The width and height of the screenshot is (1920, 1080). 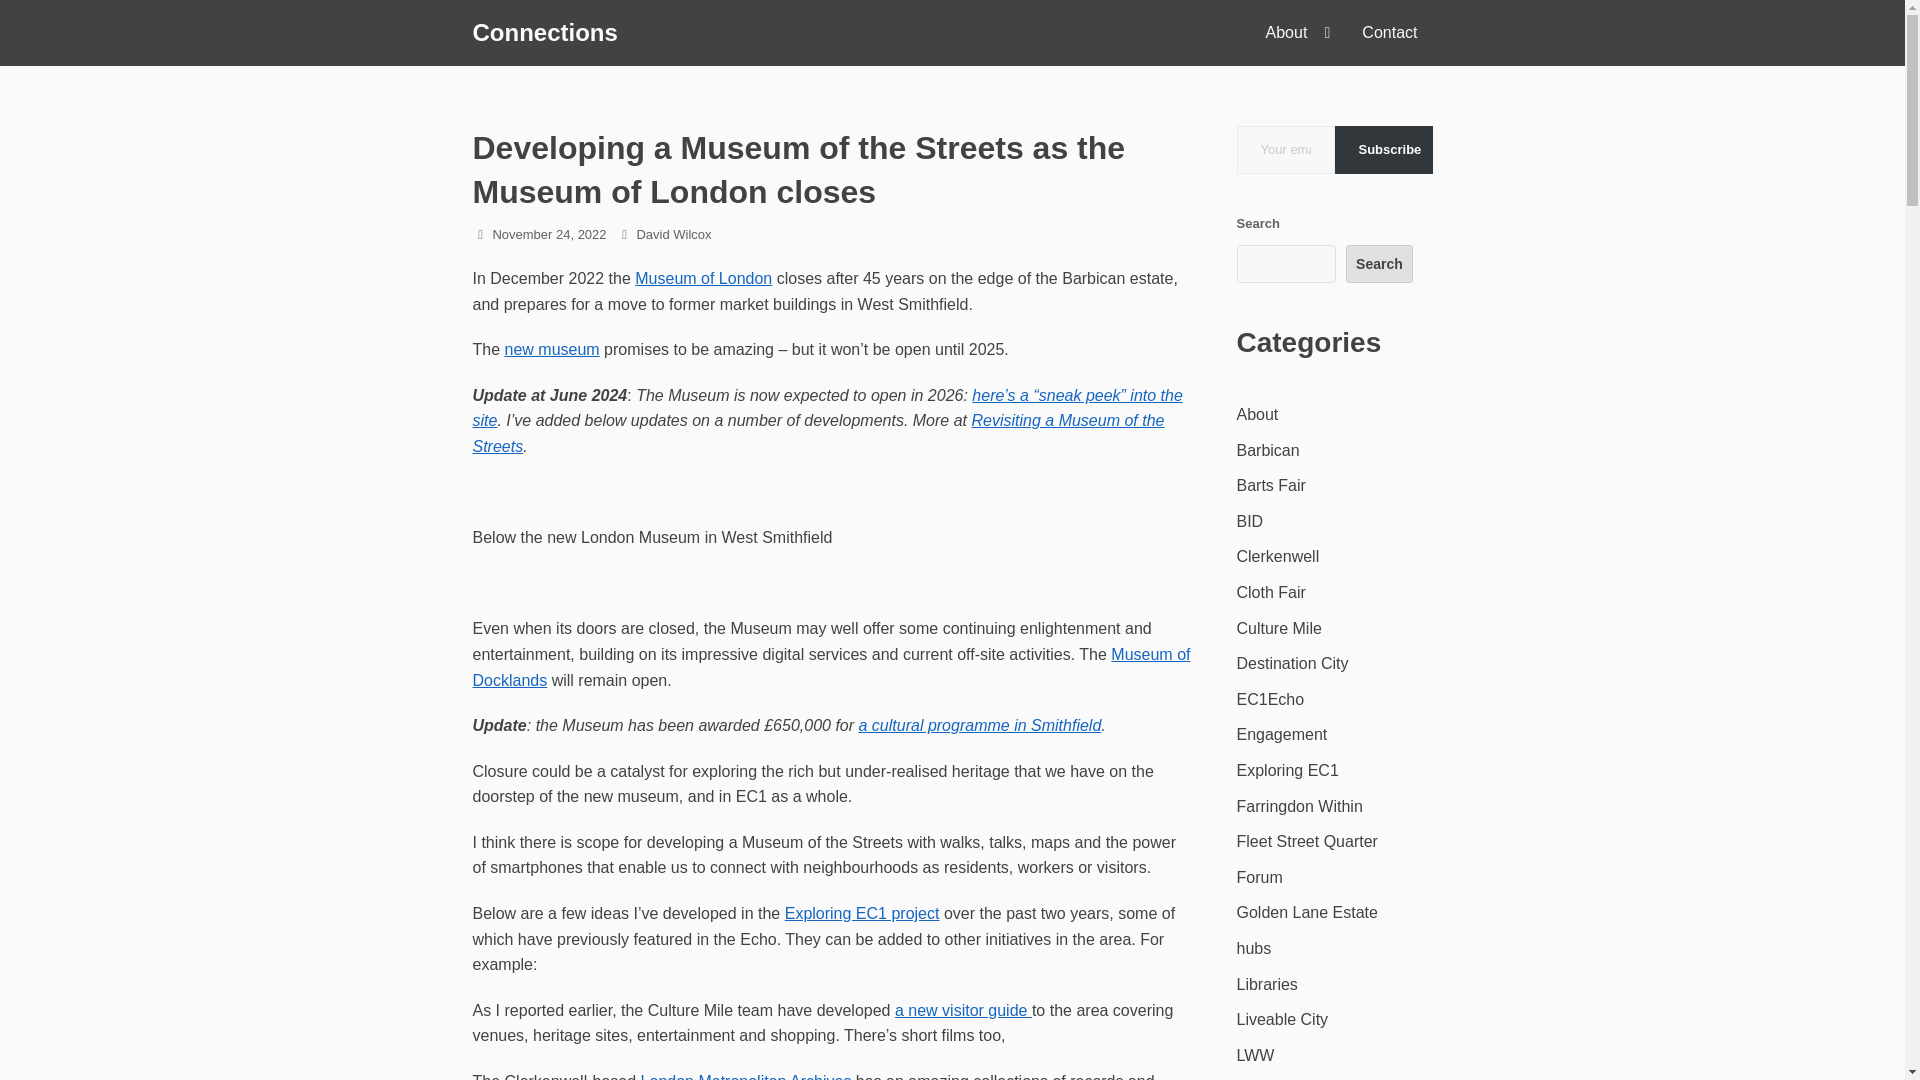 What do you see at coordinates (703, 278) in the screenshot?
I see `Museum of London` at bounding box center [703, 278].